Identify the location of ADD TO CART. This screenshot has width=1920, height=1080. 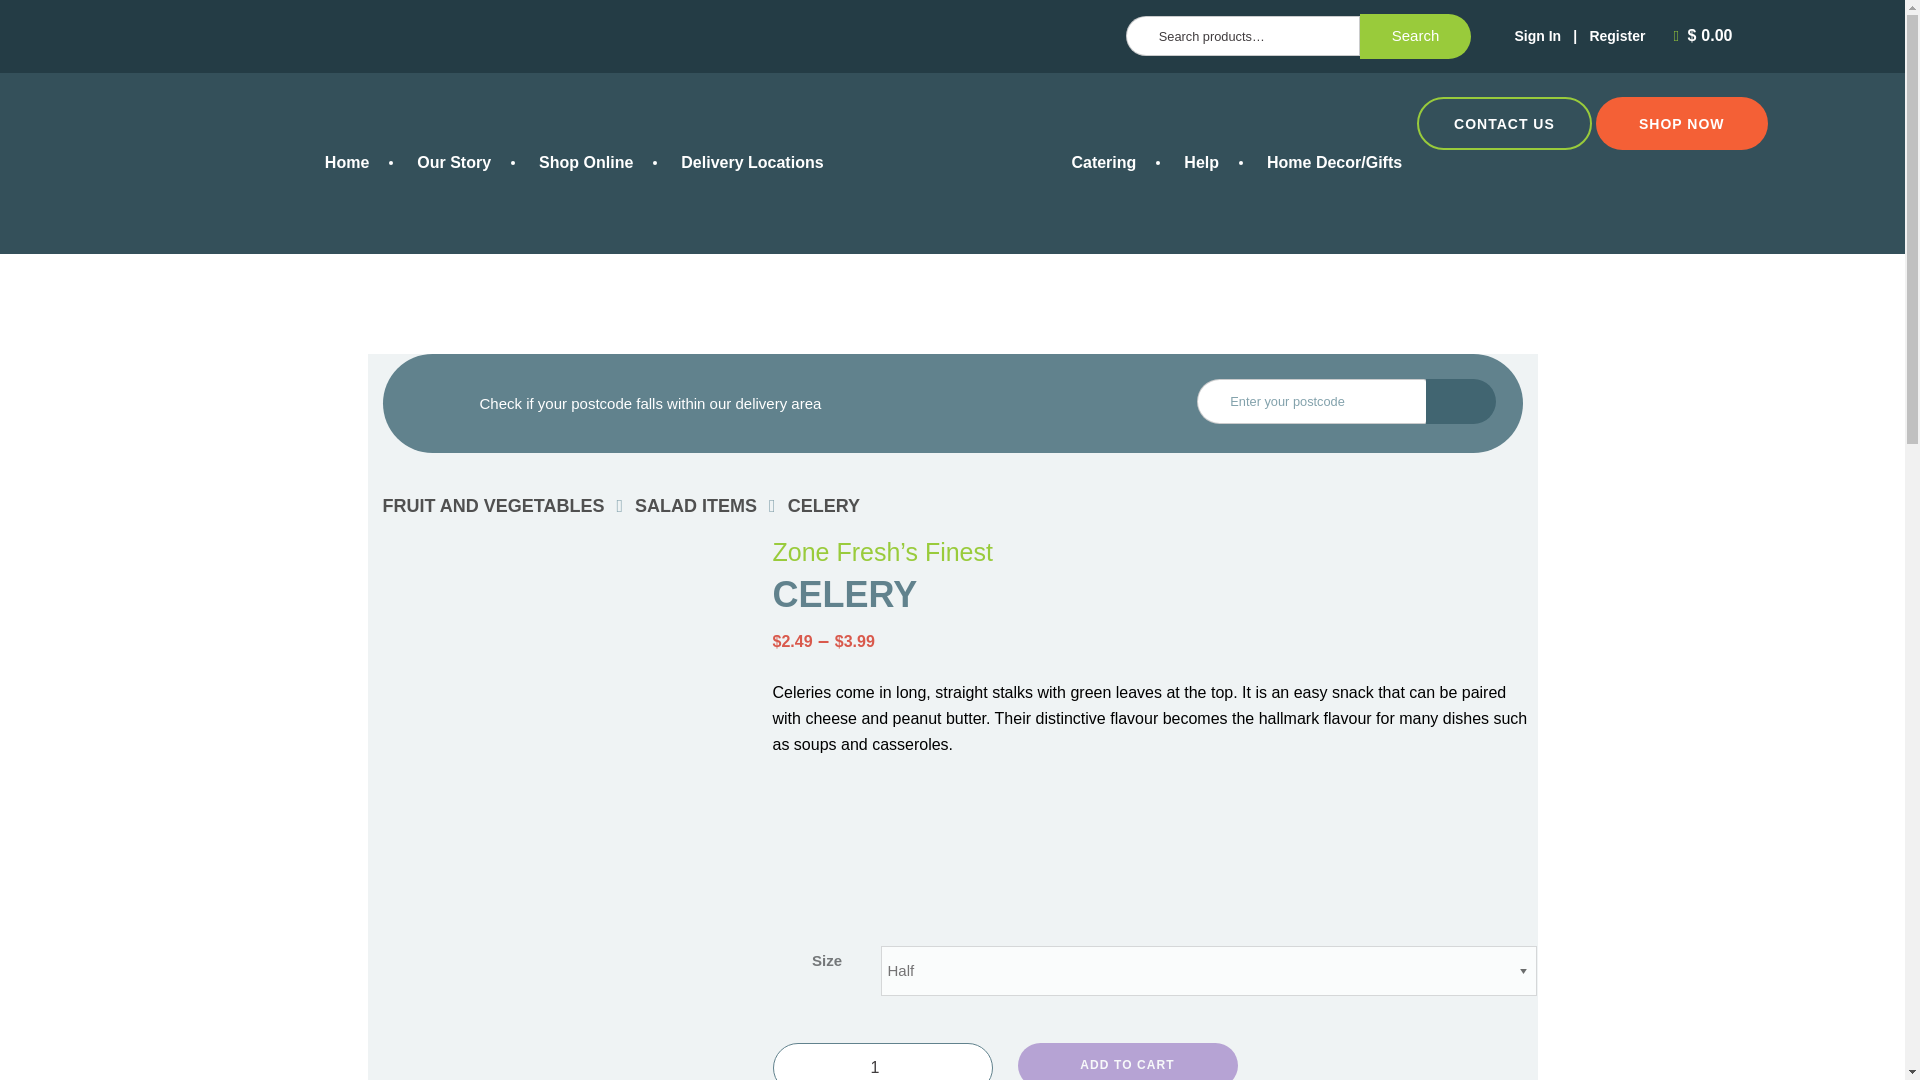
(1128, 1062).